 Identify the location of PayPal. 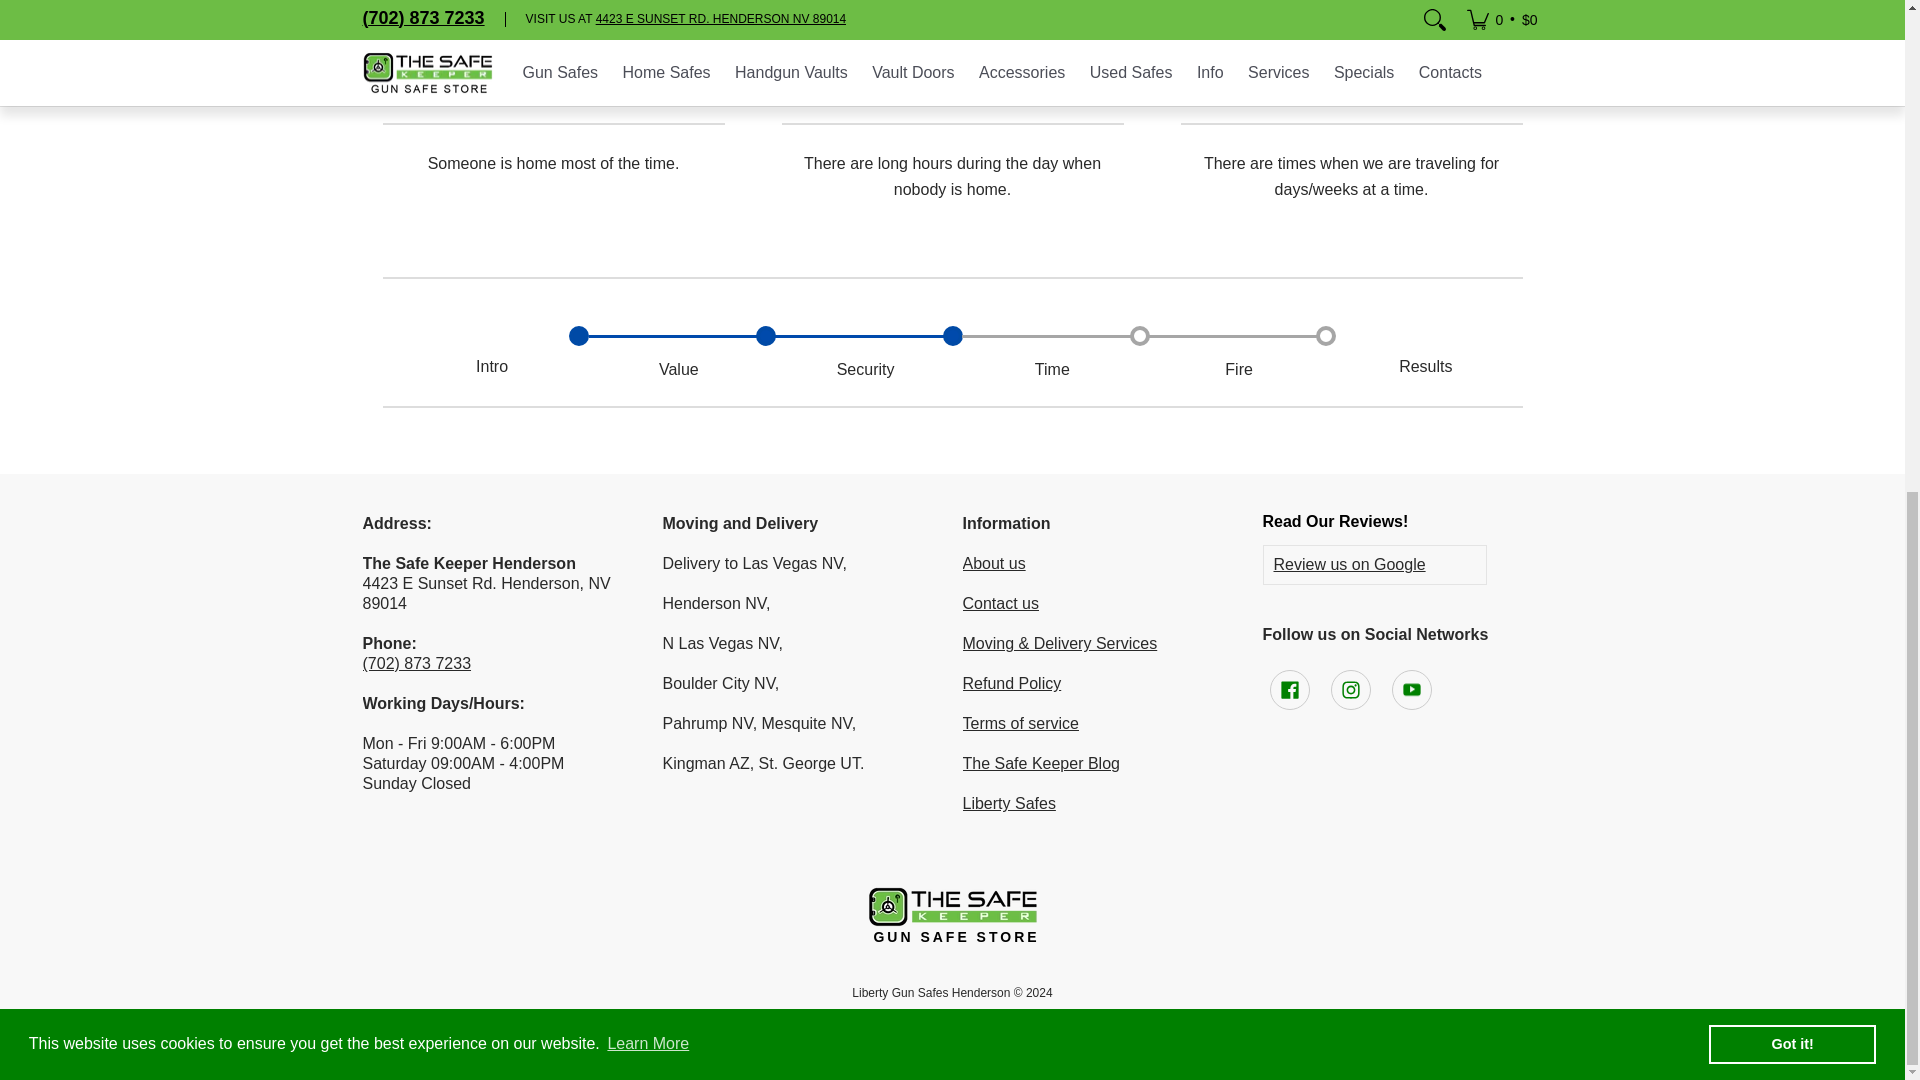
(1042, 1022).